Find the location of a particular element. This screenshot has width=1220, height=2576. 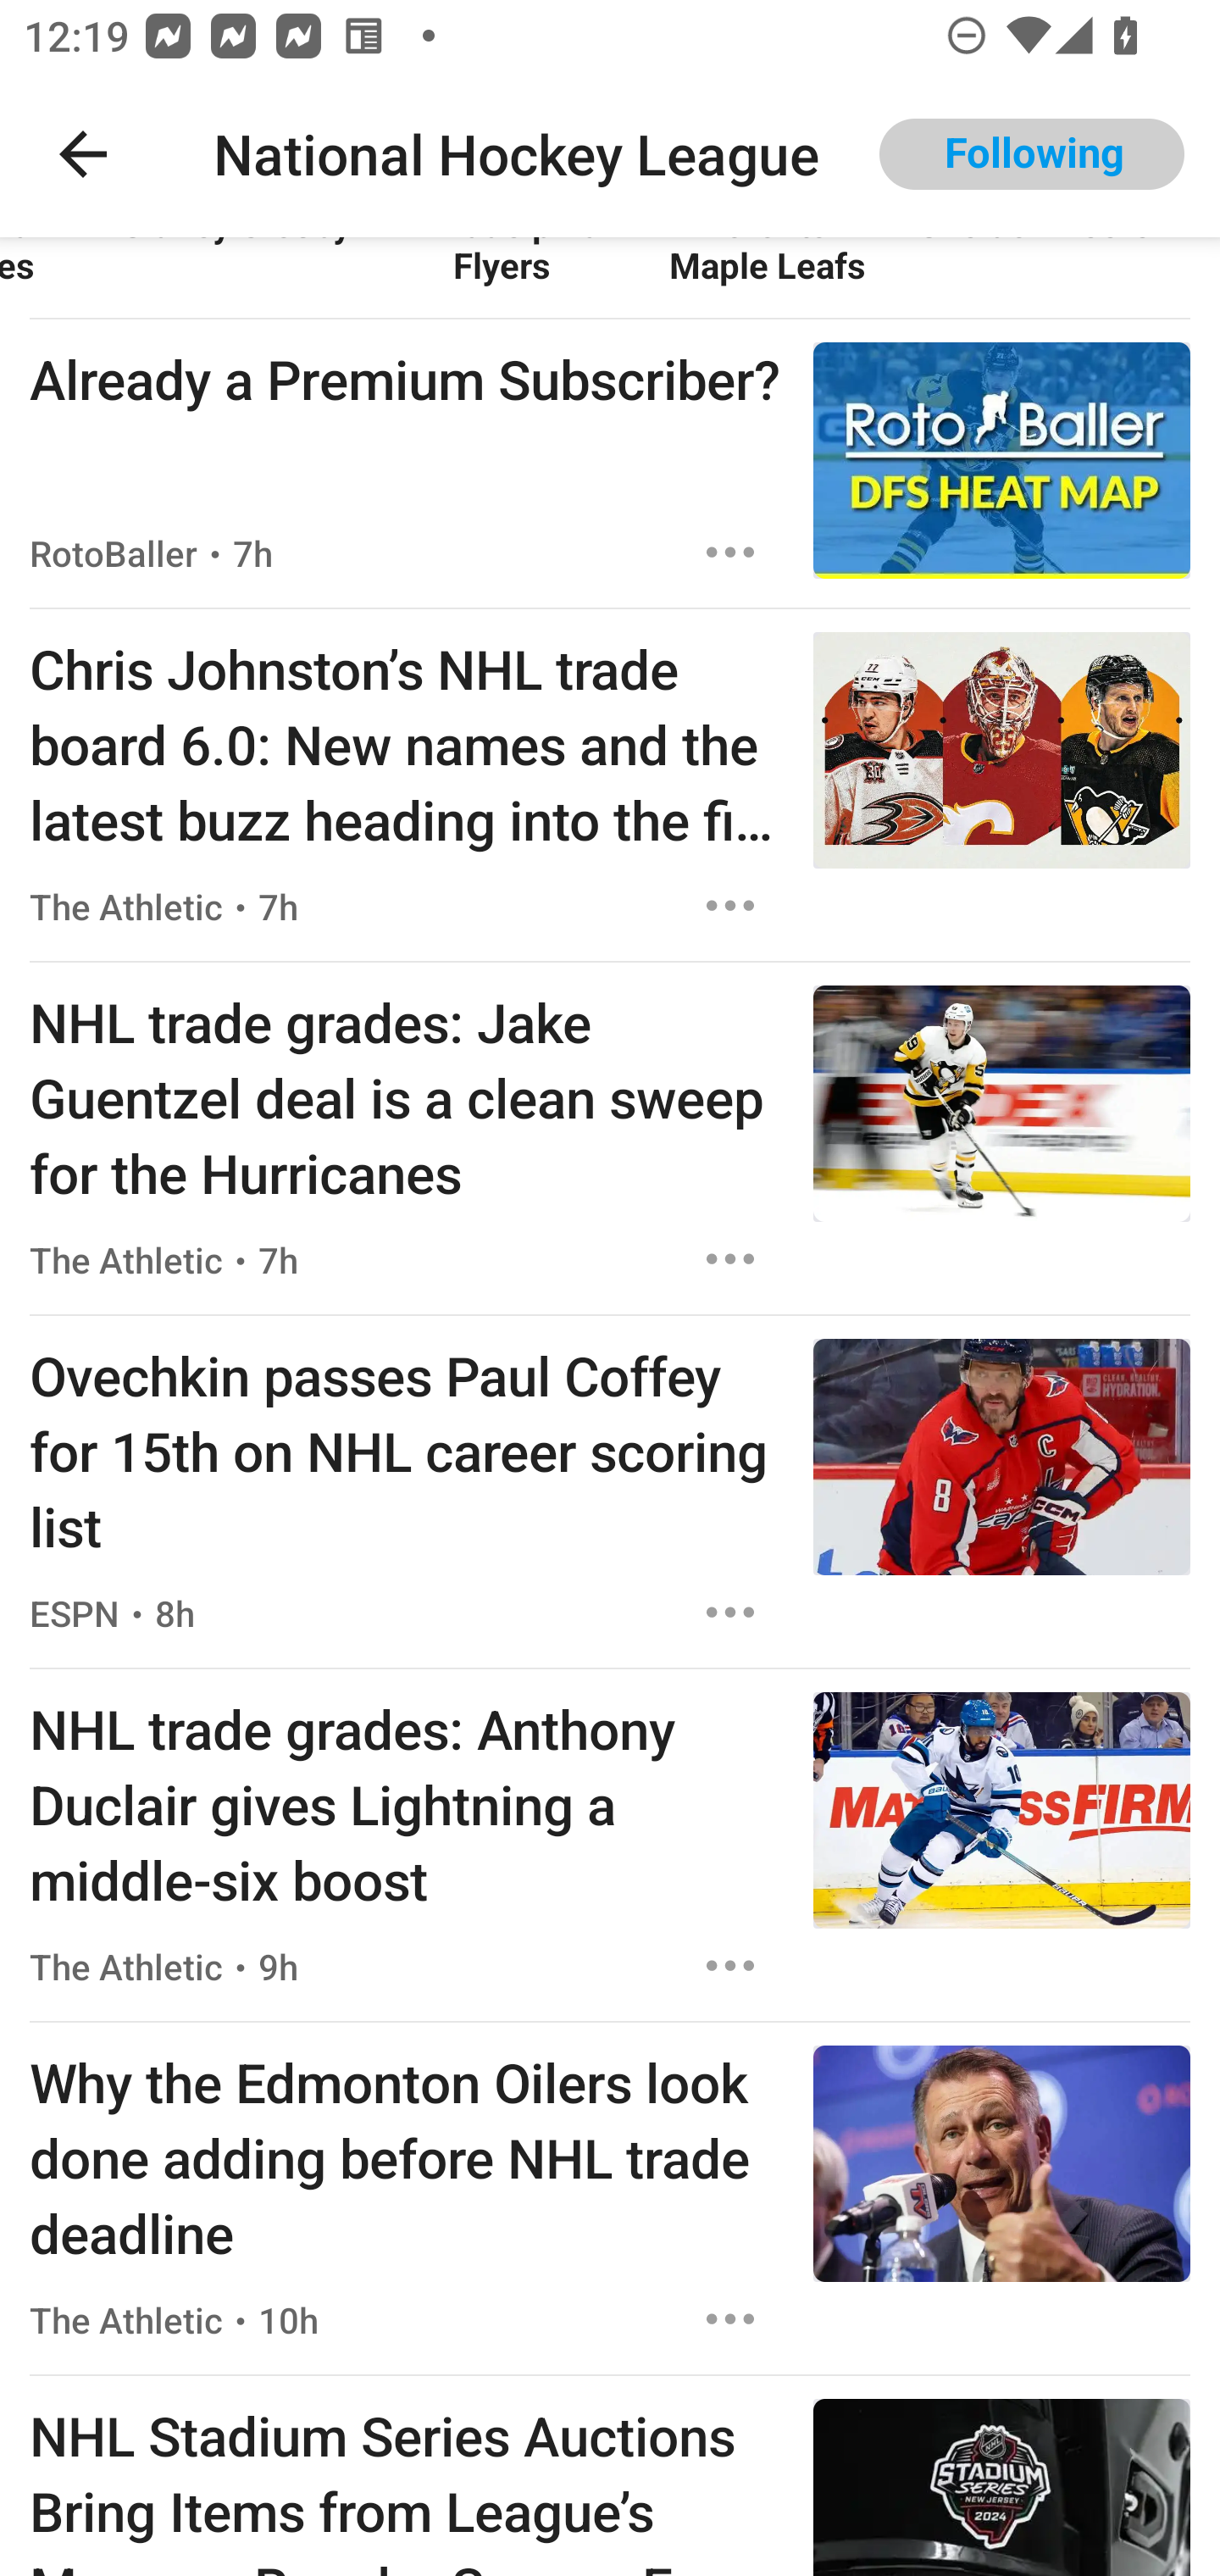

Options is located at coordinates (730, 552).